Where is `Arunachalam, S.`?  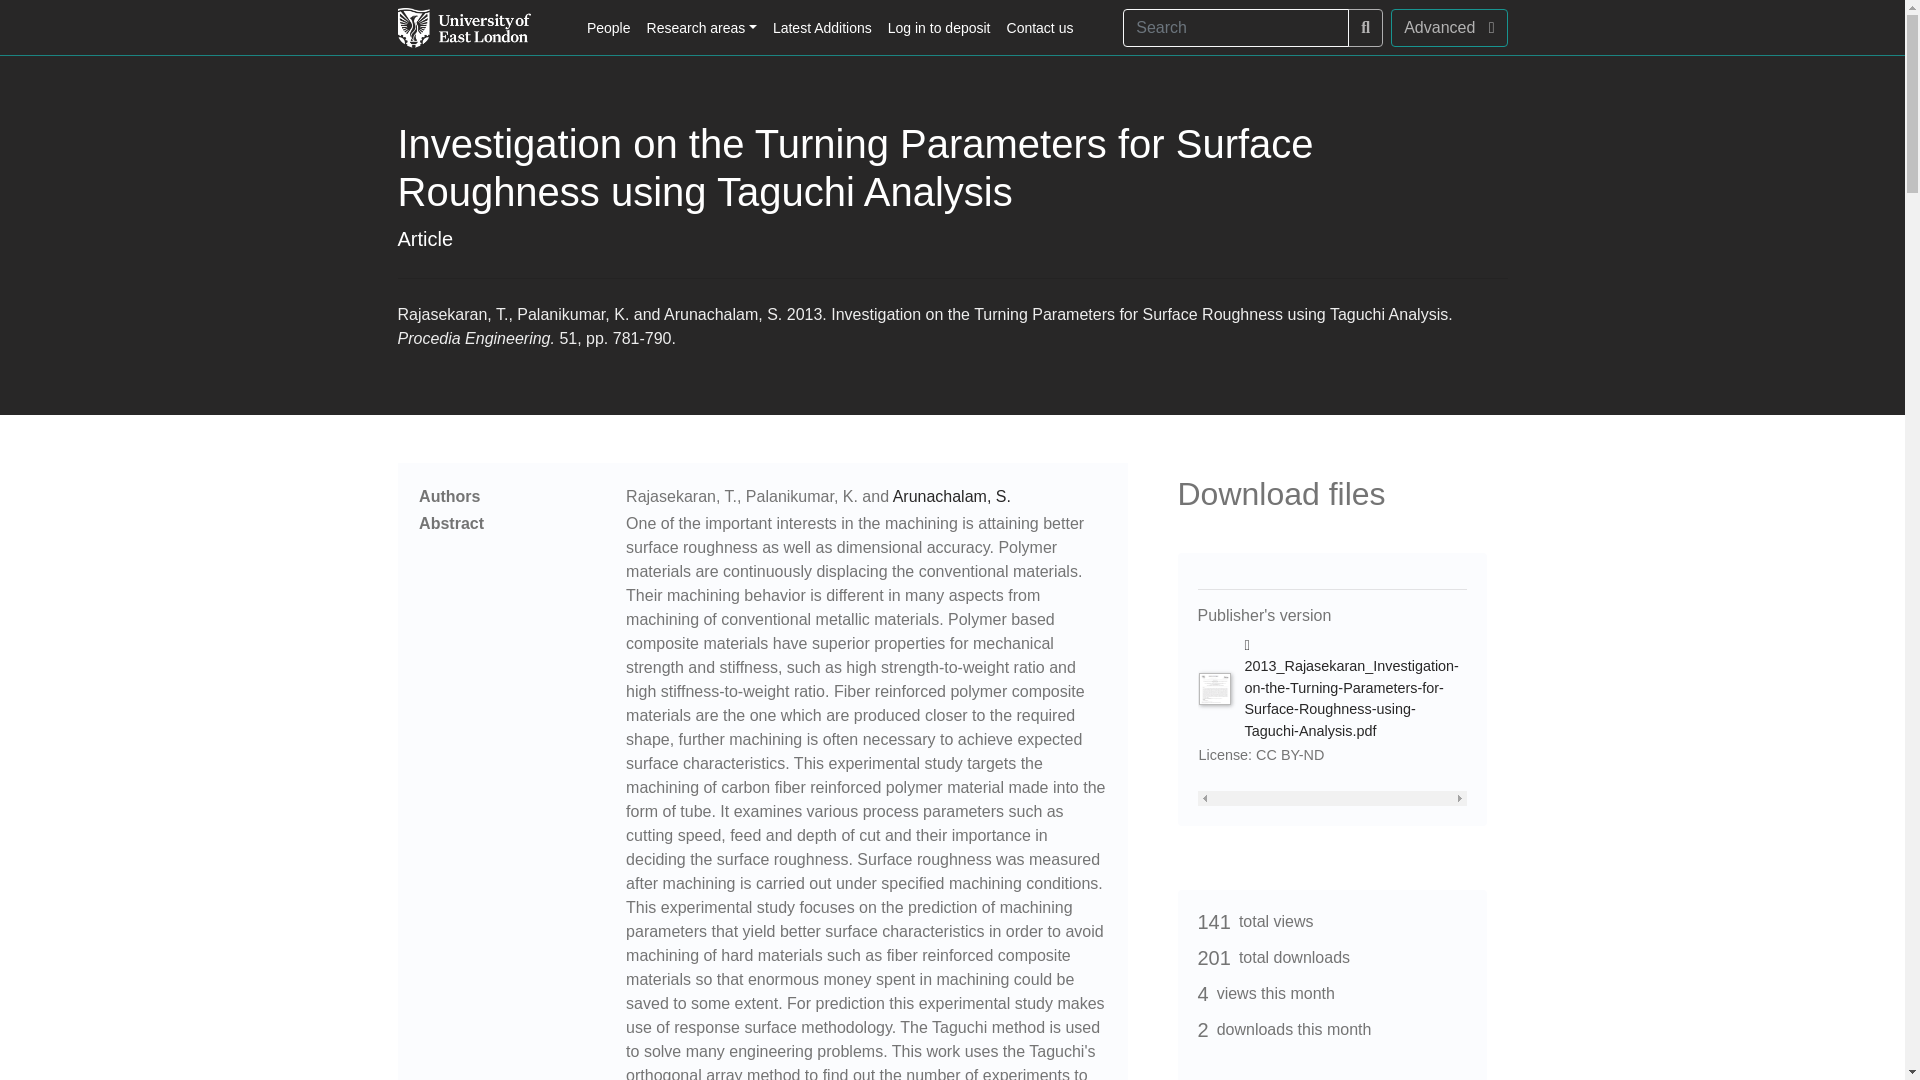 Arunachalam, S. is located at coordinates (952, 496).